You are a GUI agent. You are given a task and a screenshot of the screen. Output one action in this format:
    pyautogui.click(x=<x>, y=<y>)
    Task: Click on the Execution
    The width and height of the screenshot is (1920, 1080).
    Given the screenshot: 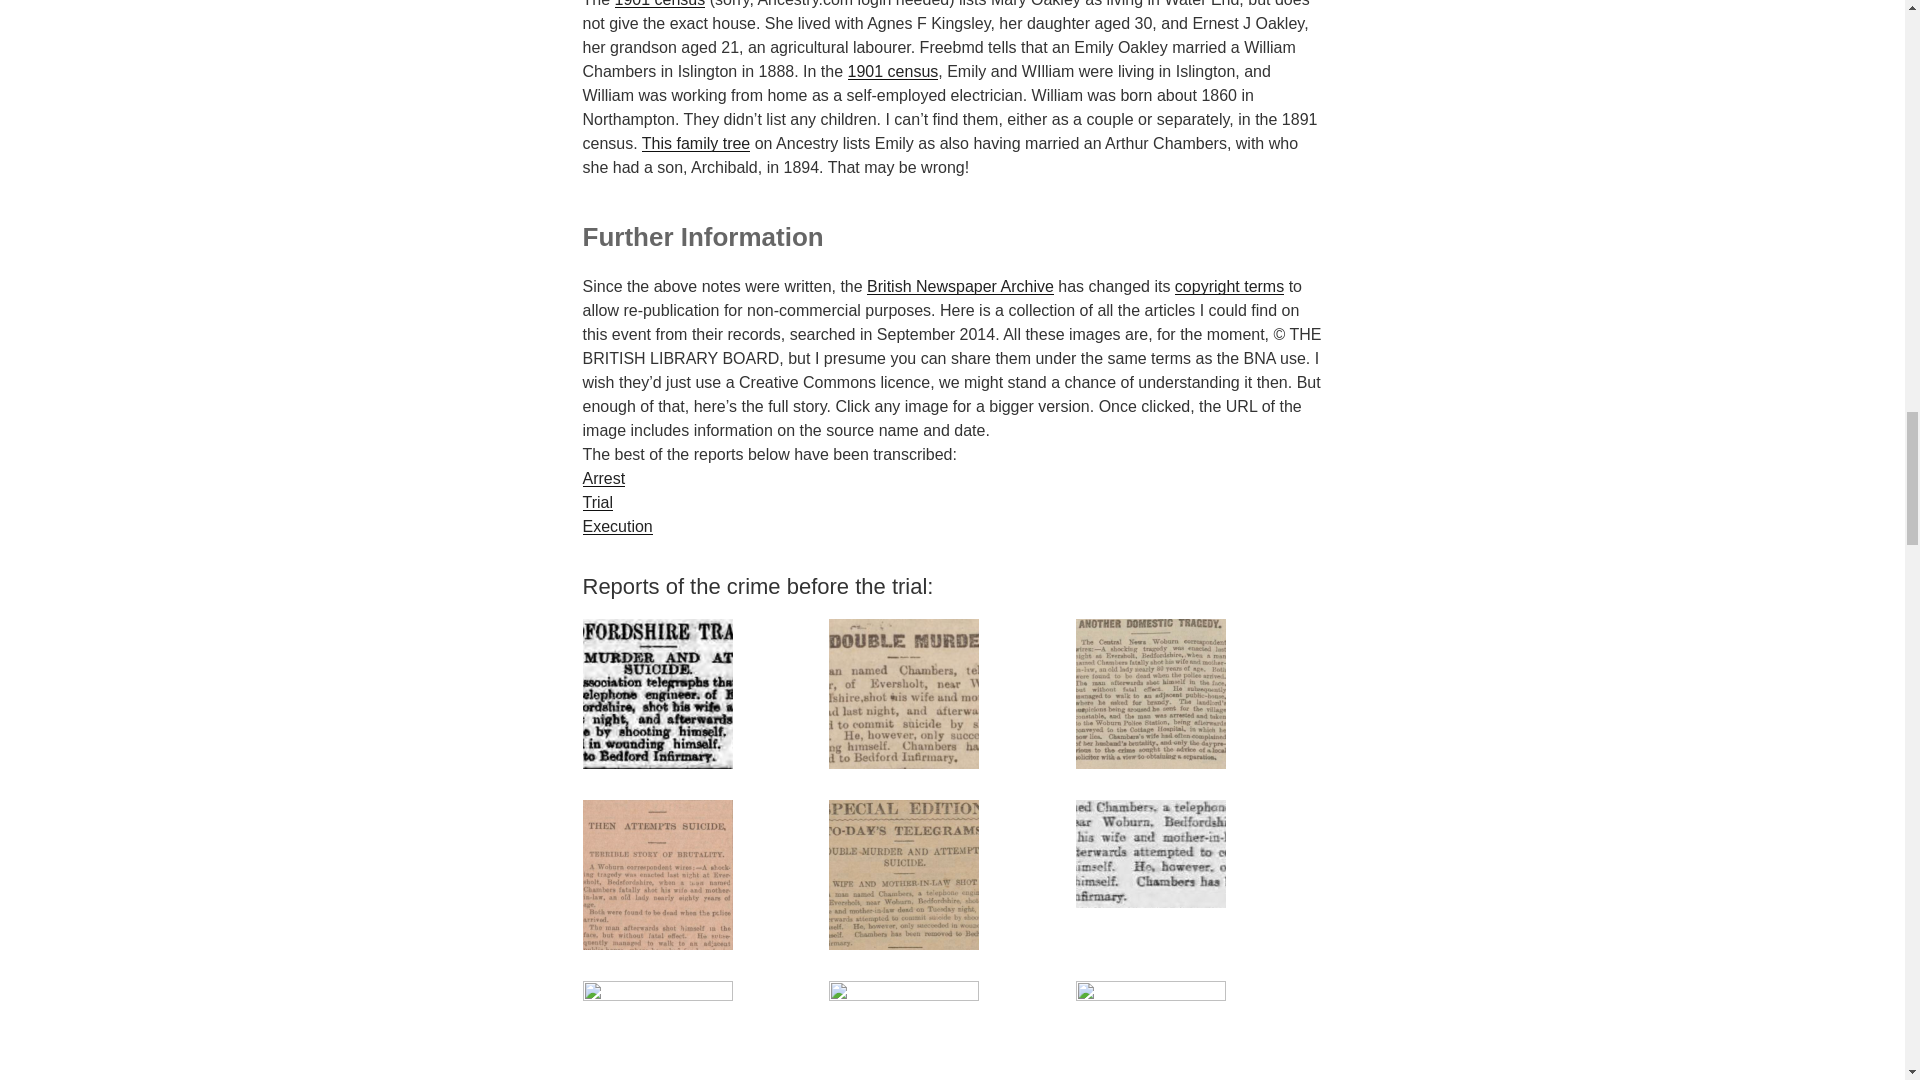 What is the action you would take?
    pyautogui.click(x=616, y=526)
    